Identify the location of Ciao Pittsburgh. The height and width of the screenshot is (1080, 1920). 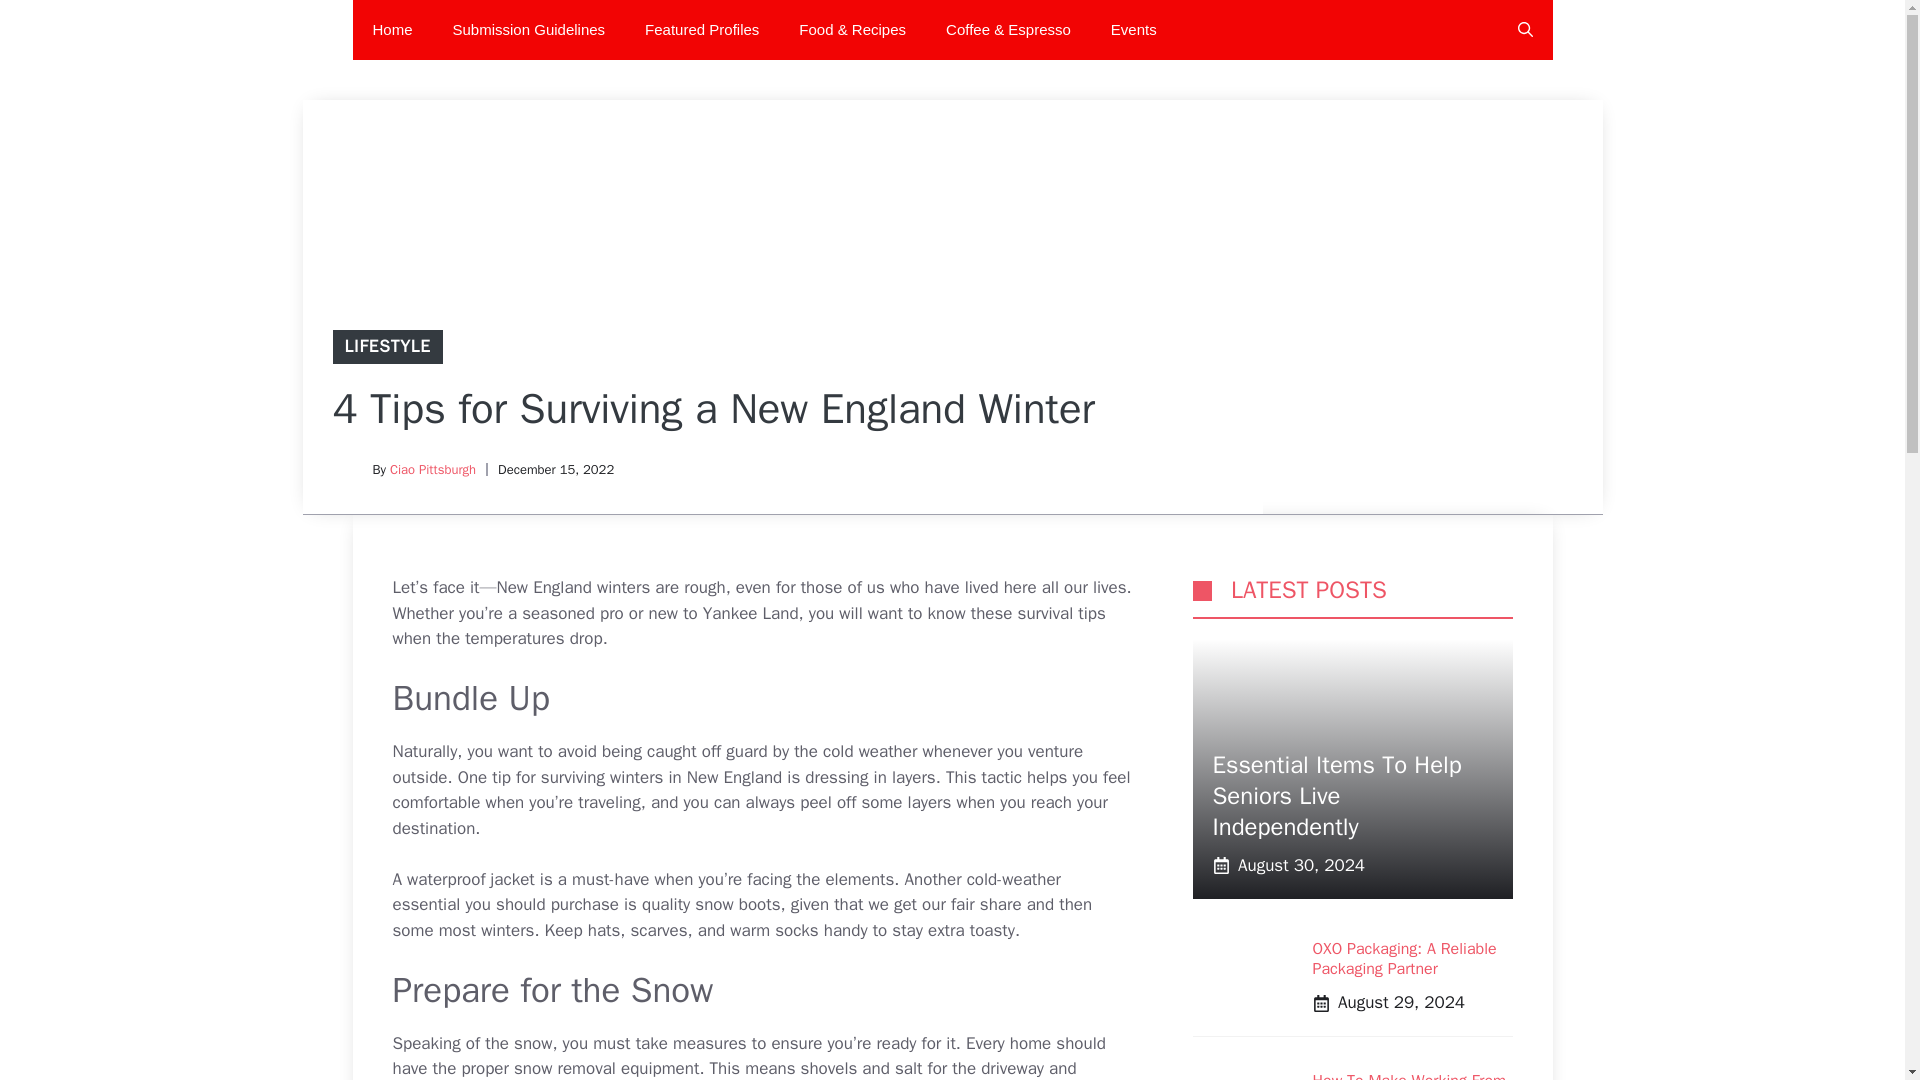
(432, 470).